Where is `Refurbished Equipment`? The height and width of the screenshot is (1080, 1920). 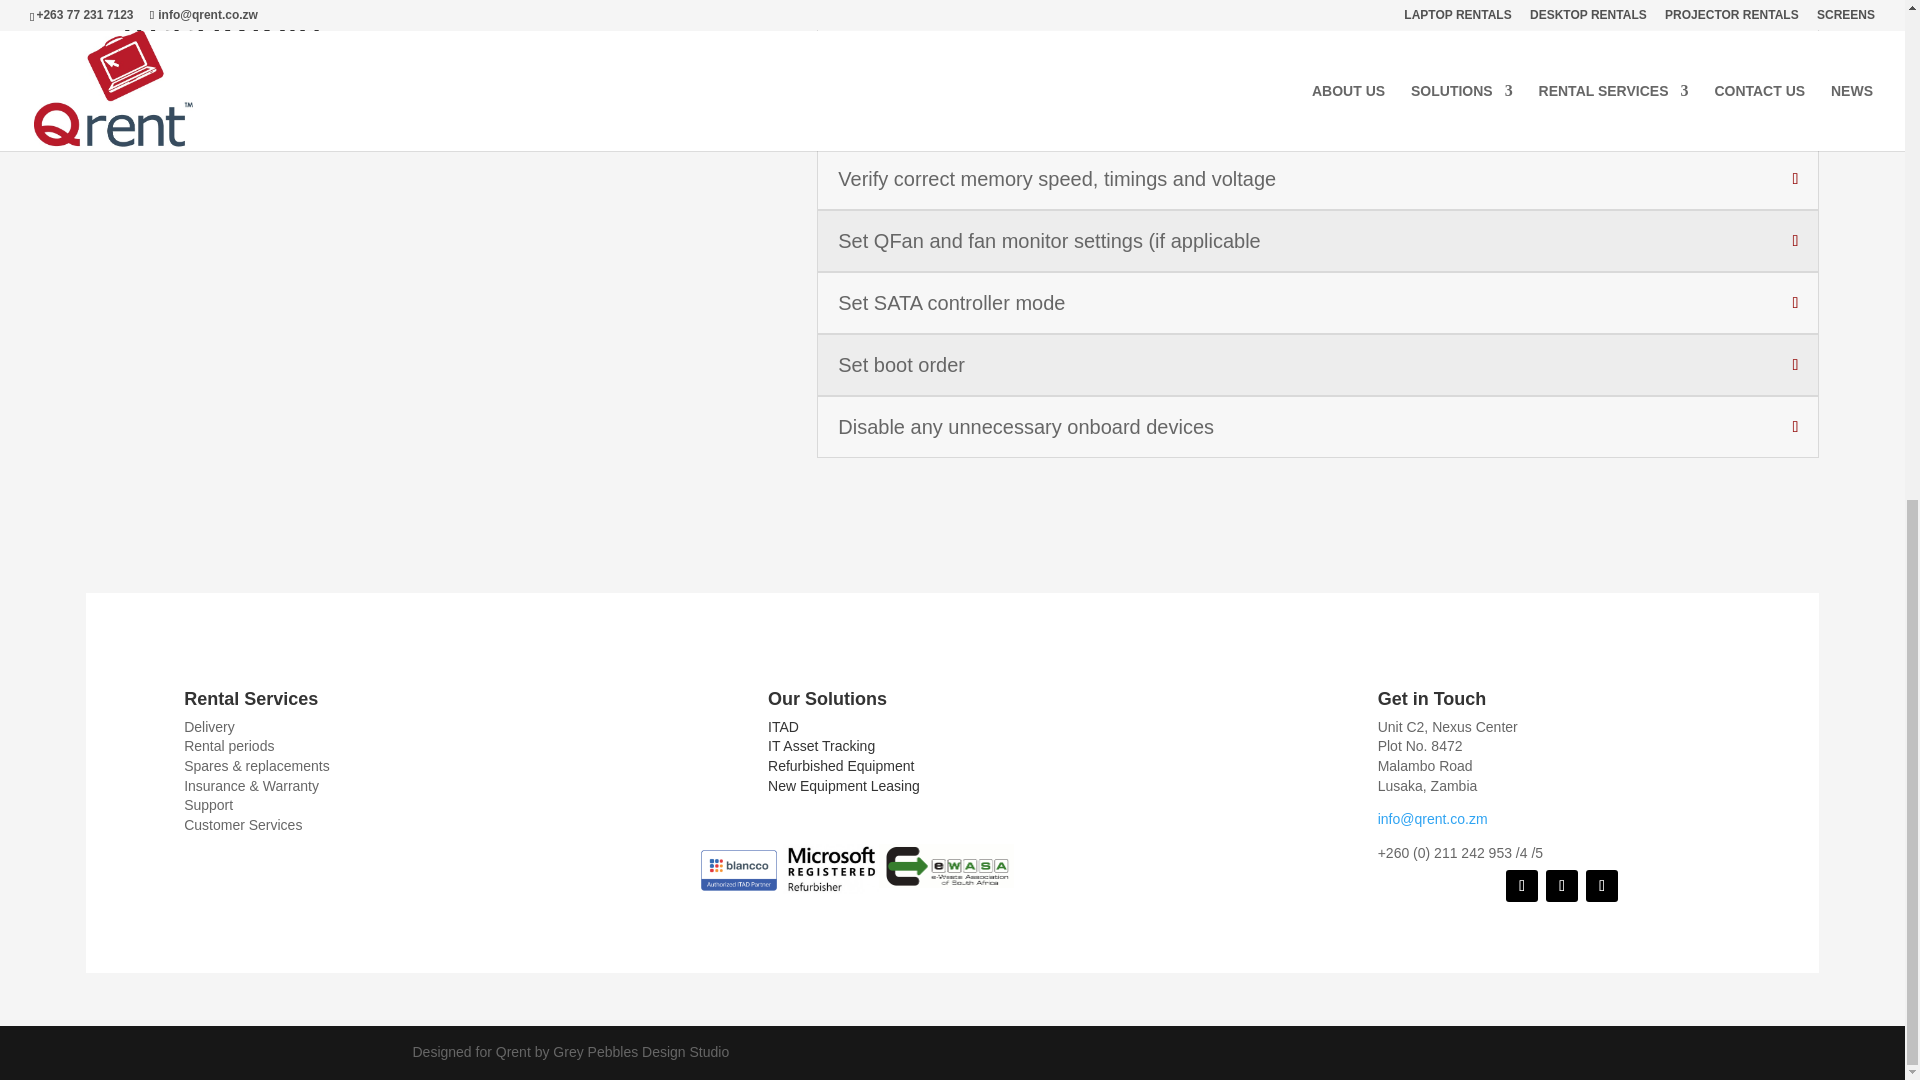
Refurbished Equipment is located at coordinates (840, 766).